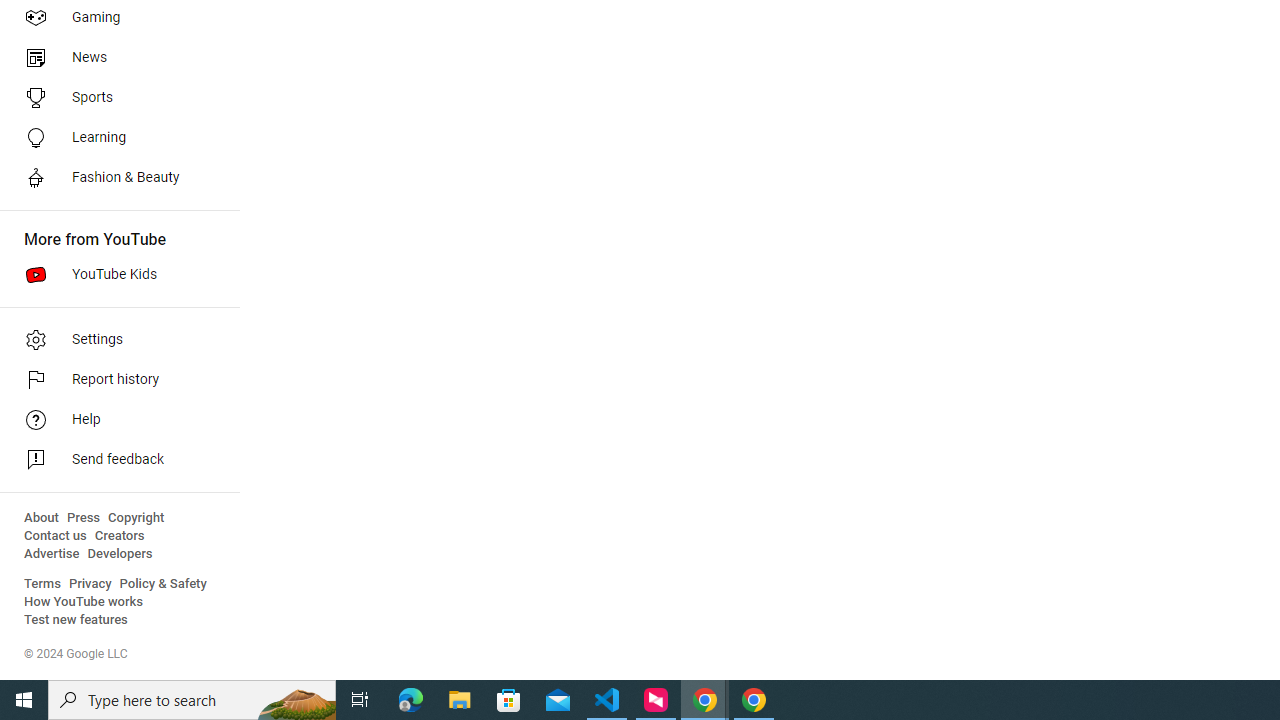 This screenshot has height=720, width=1280. Describe the element at coordinates (114, 178) in the screenshot. I see `Fashion & Beauty` at that location.